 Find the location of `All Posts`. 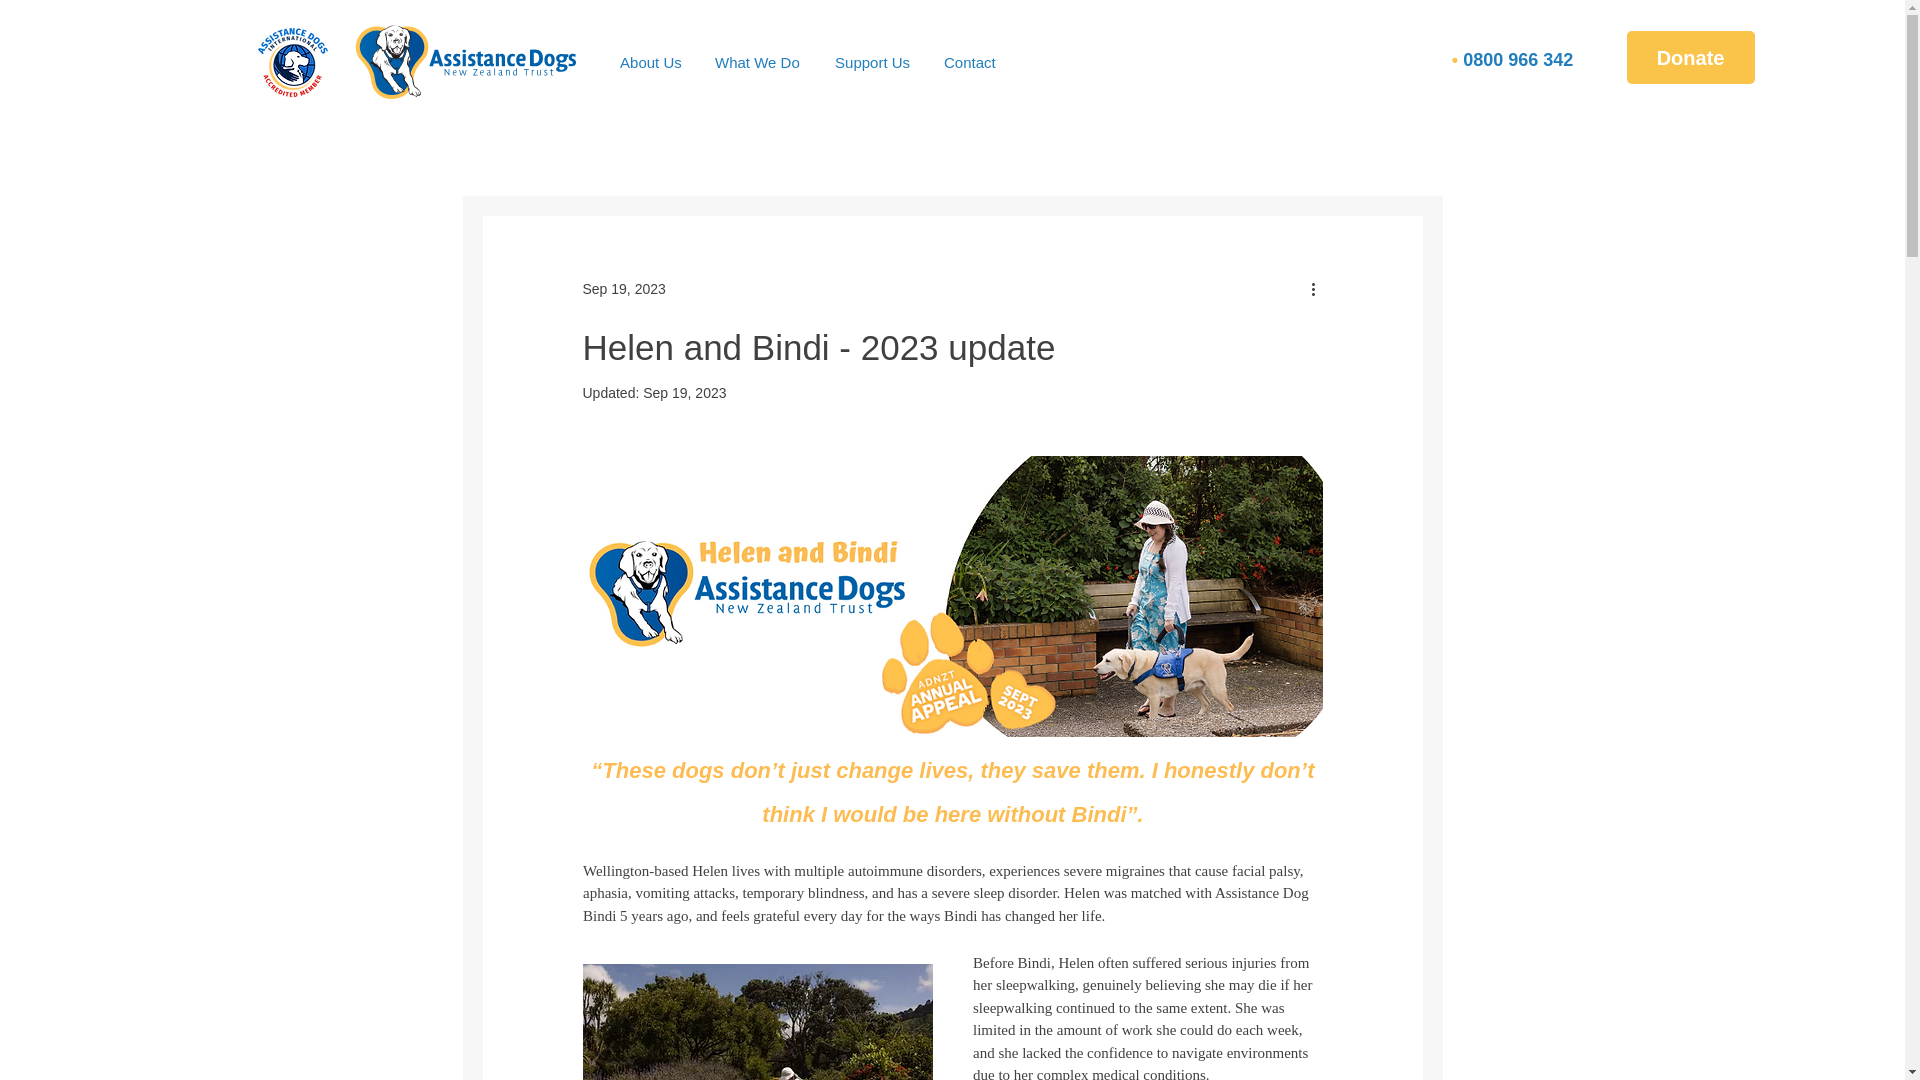

All Posts is located at coordinates (510, 155).